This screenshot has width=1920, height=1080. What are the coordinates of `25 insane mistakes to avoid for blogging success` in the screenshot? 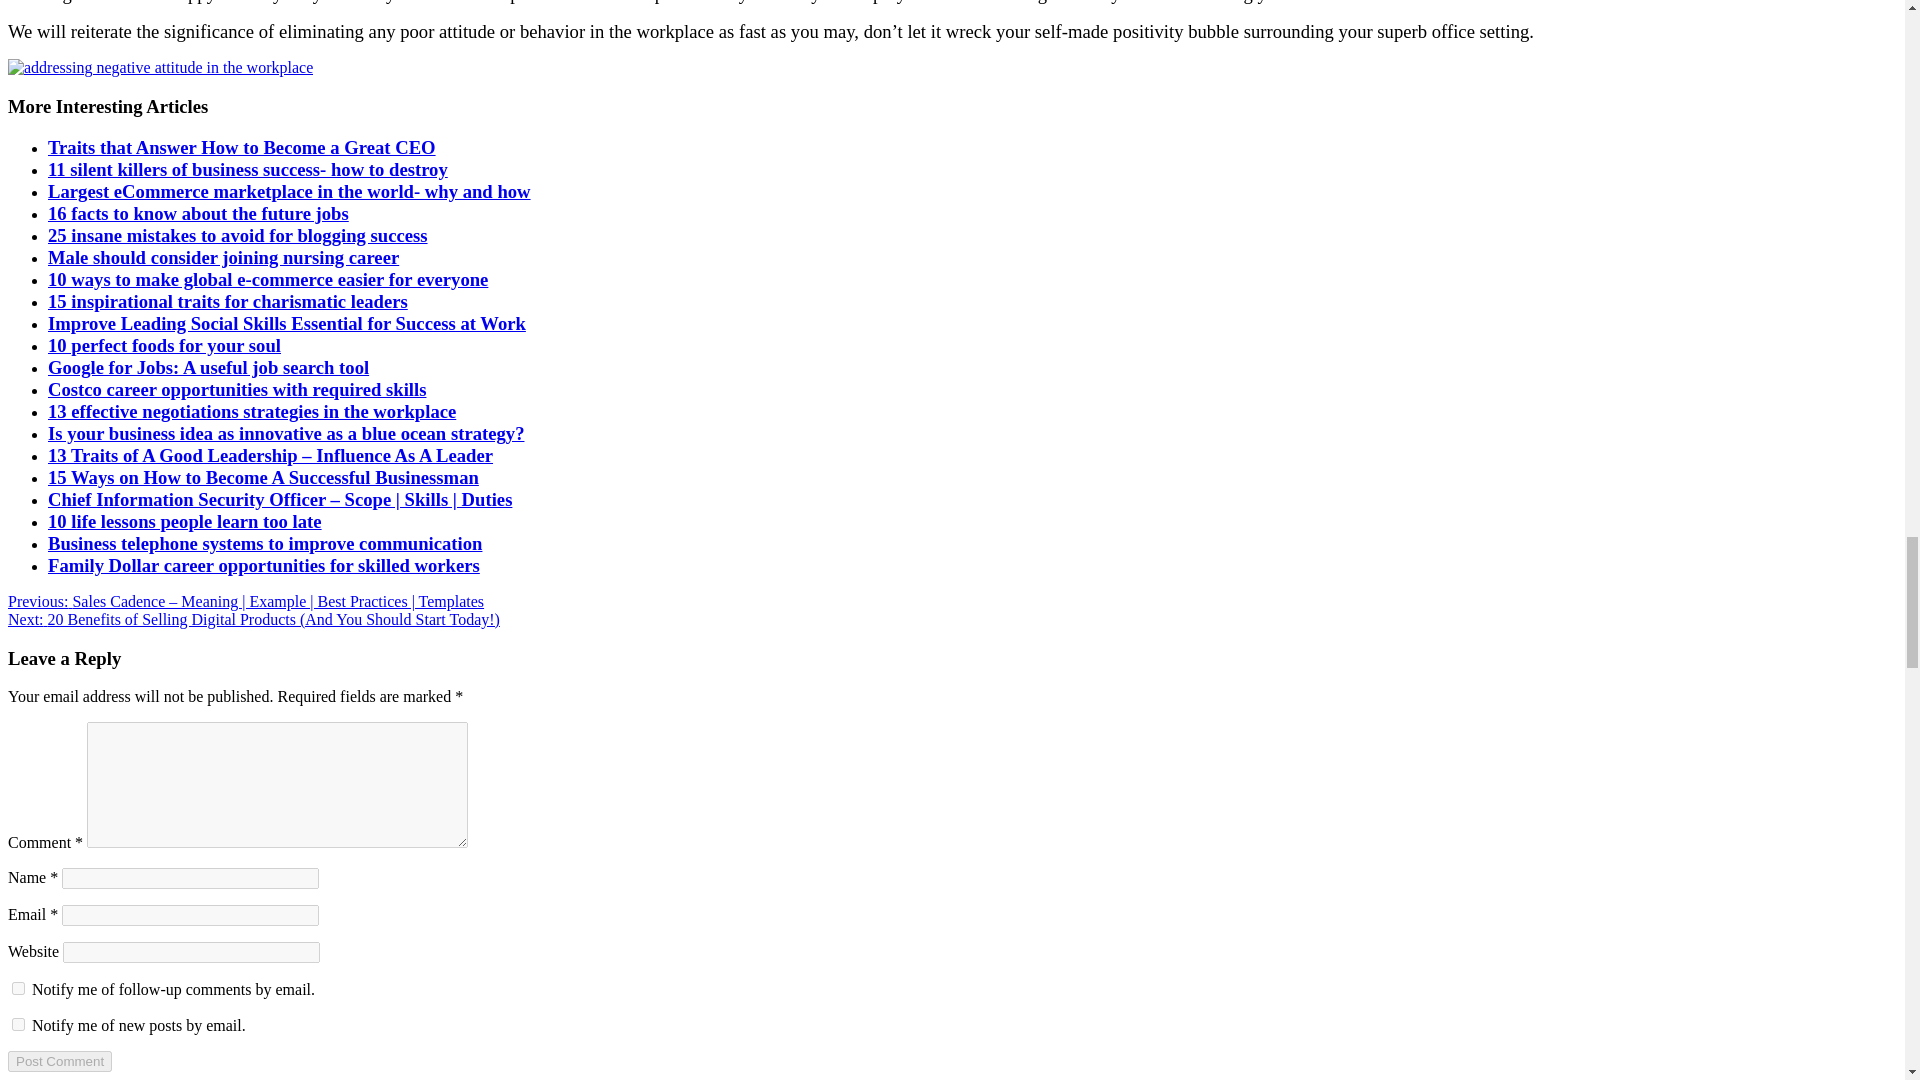 It's located at (238, 235).